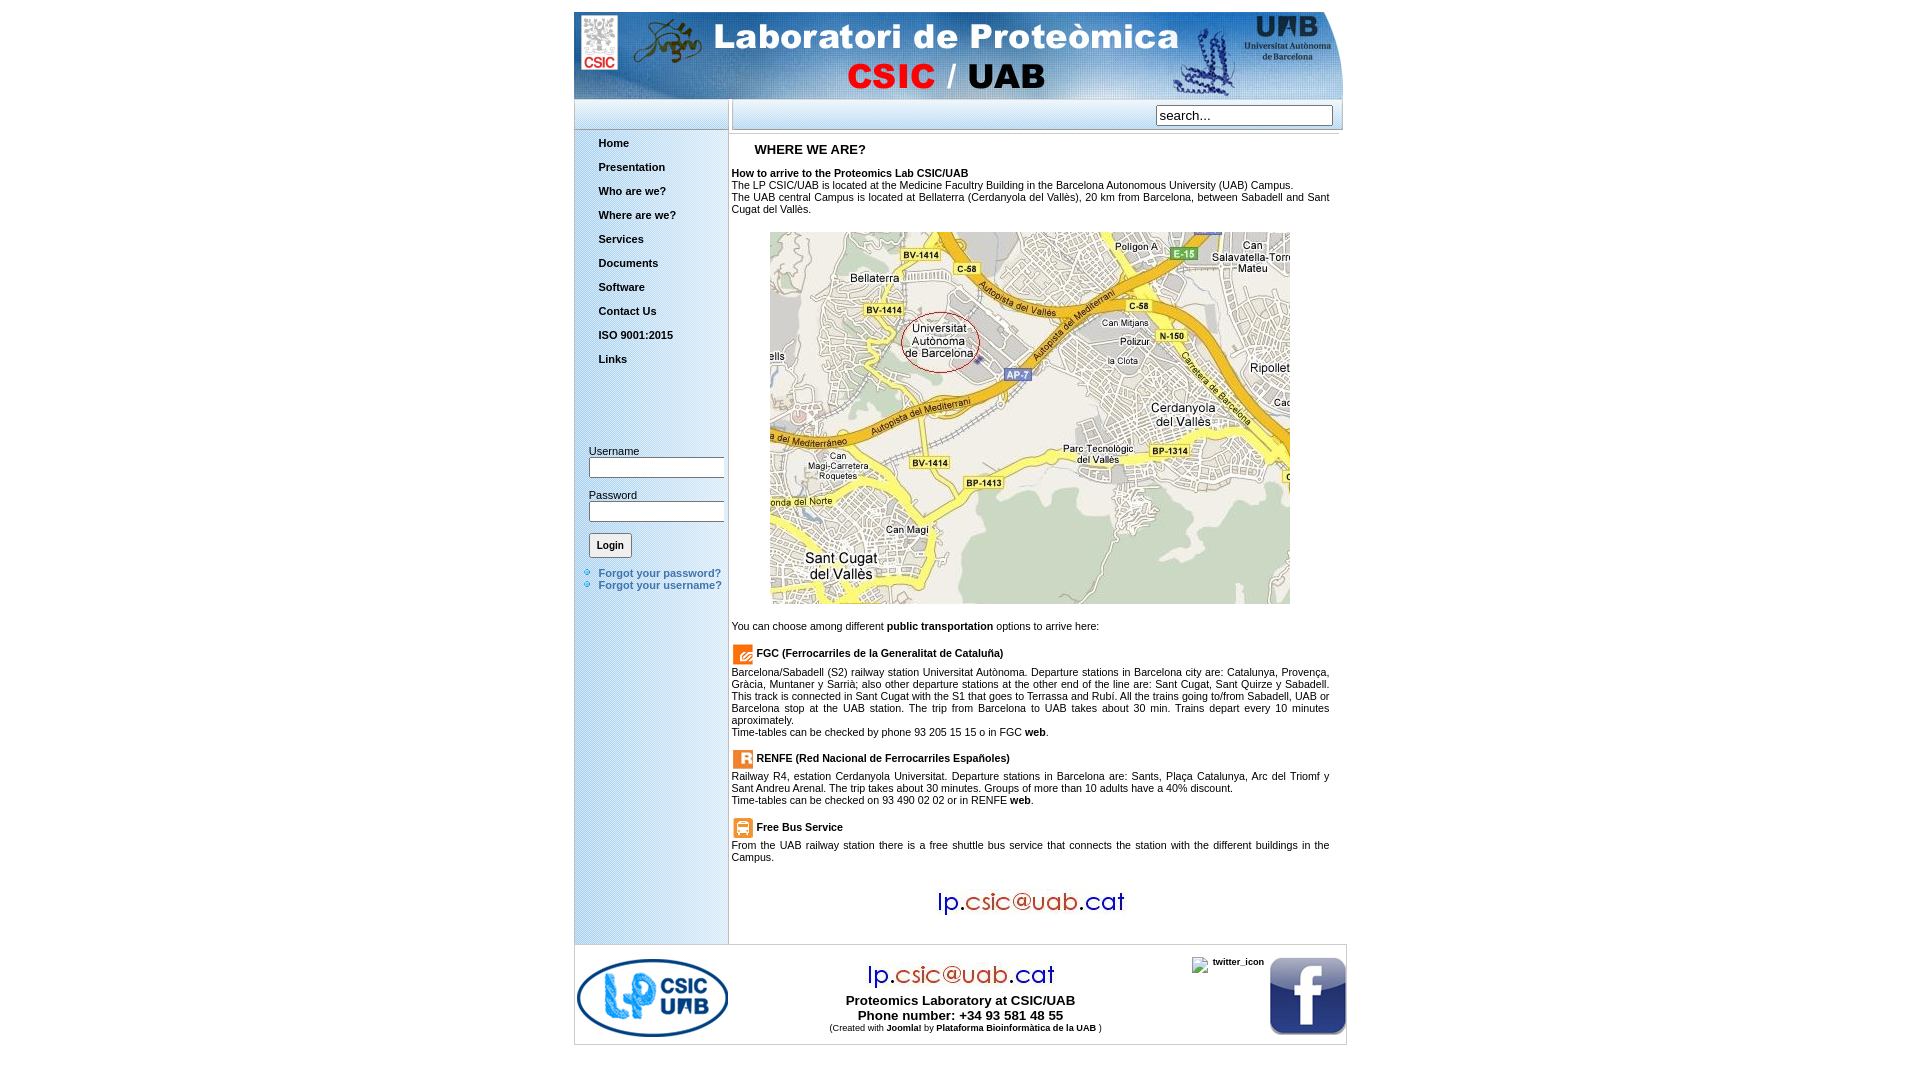 Image resolution: width=1920 pixels, height=1080 pixels. What do you see at coordinates (630, 239) in the screenshot?
I see `Services` at bounding box center [630, 239].